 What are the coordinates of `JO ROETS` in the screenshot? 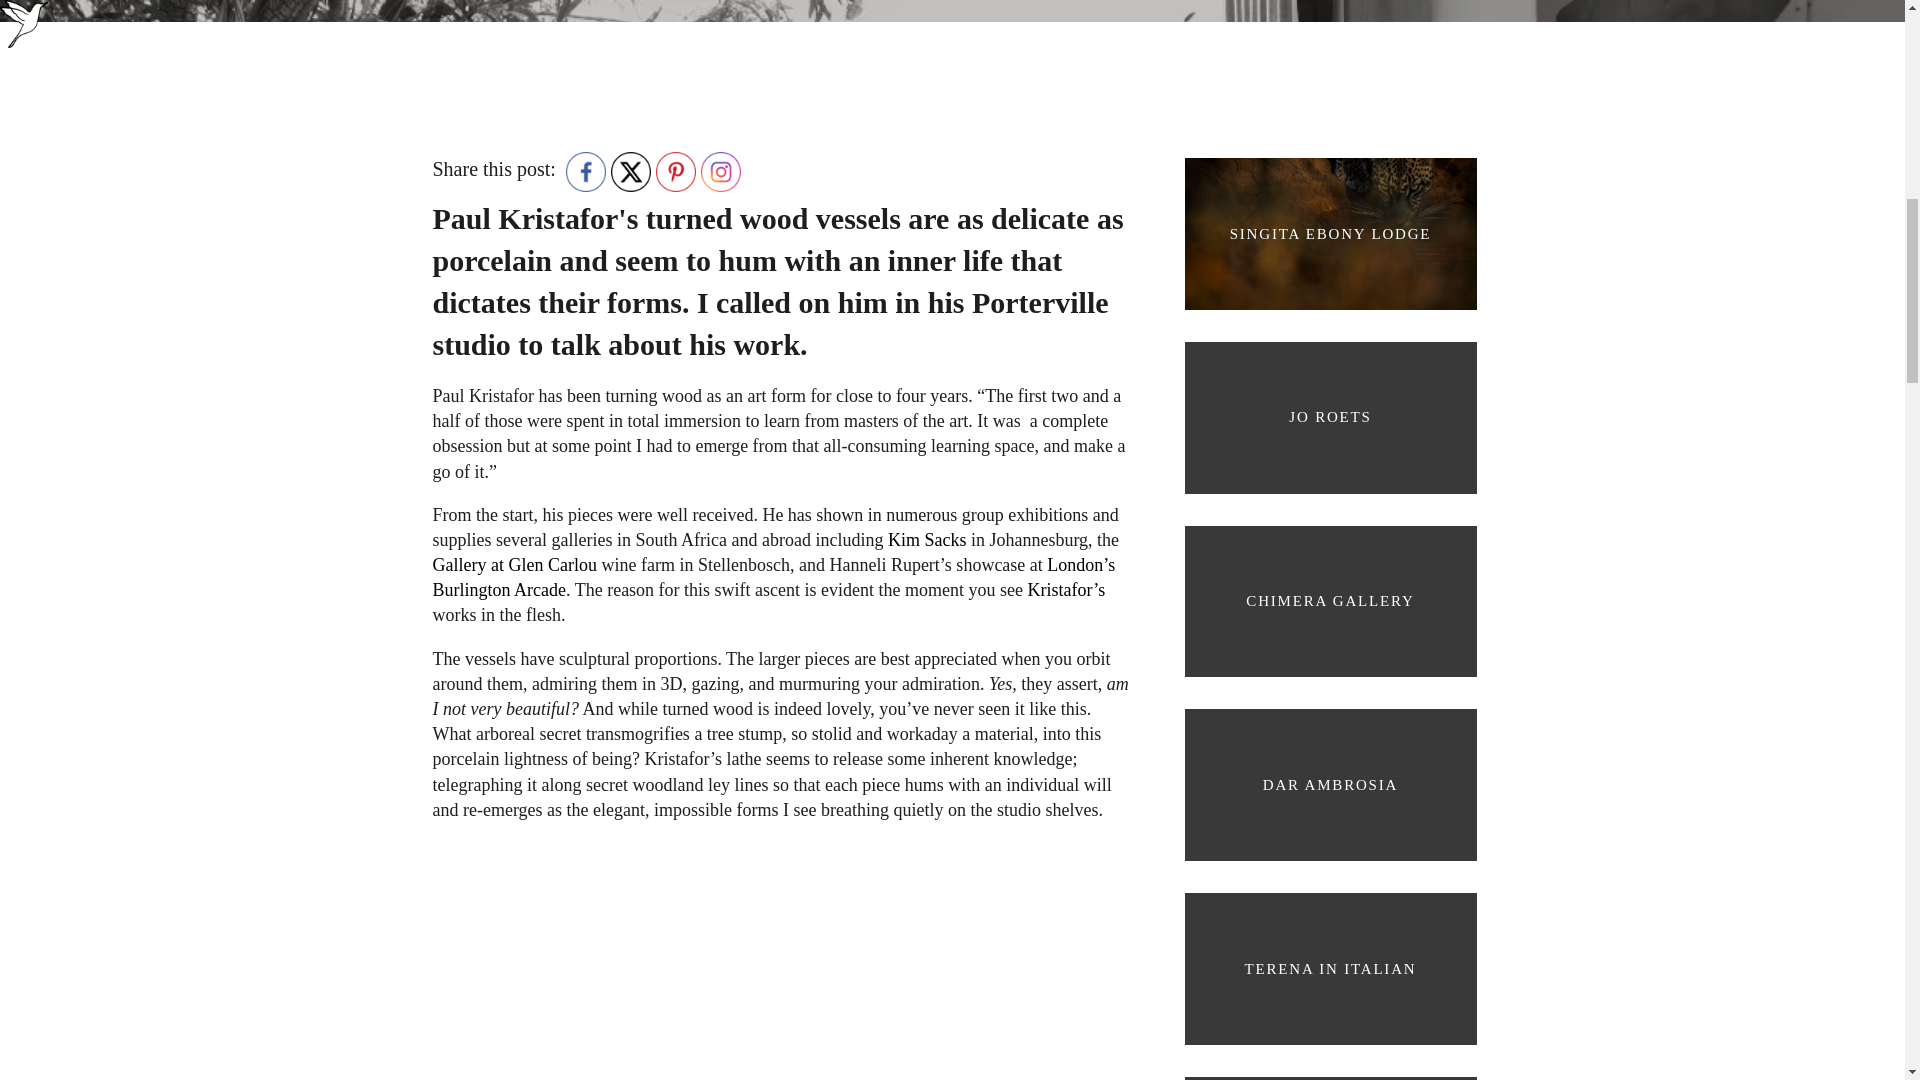 It's located at (1329, 418).